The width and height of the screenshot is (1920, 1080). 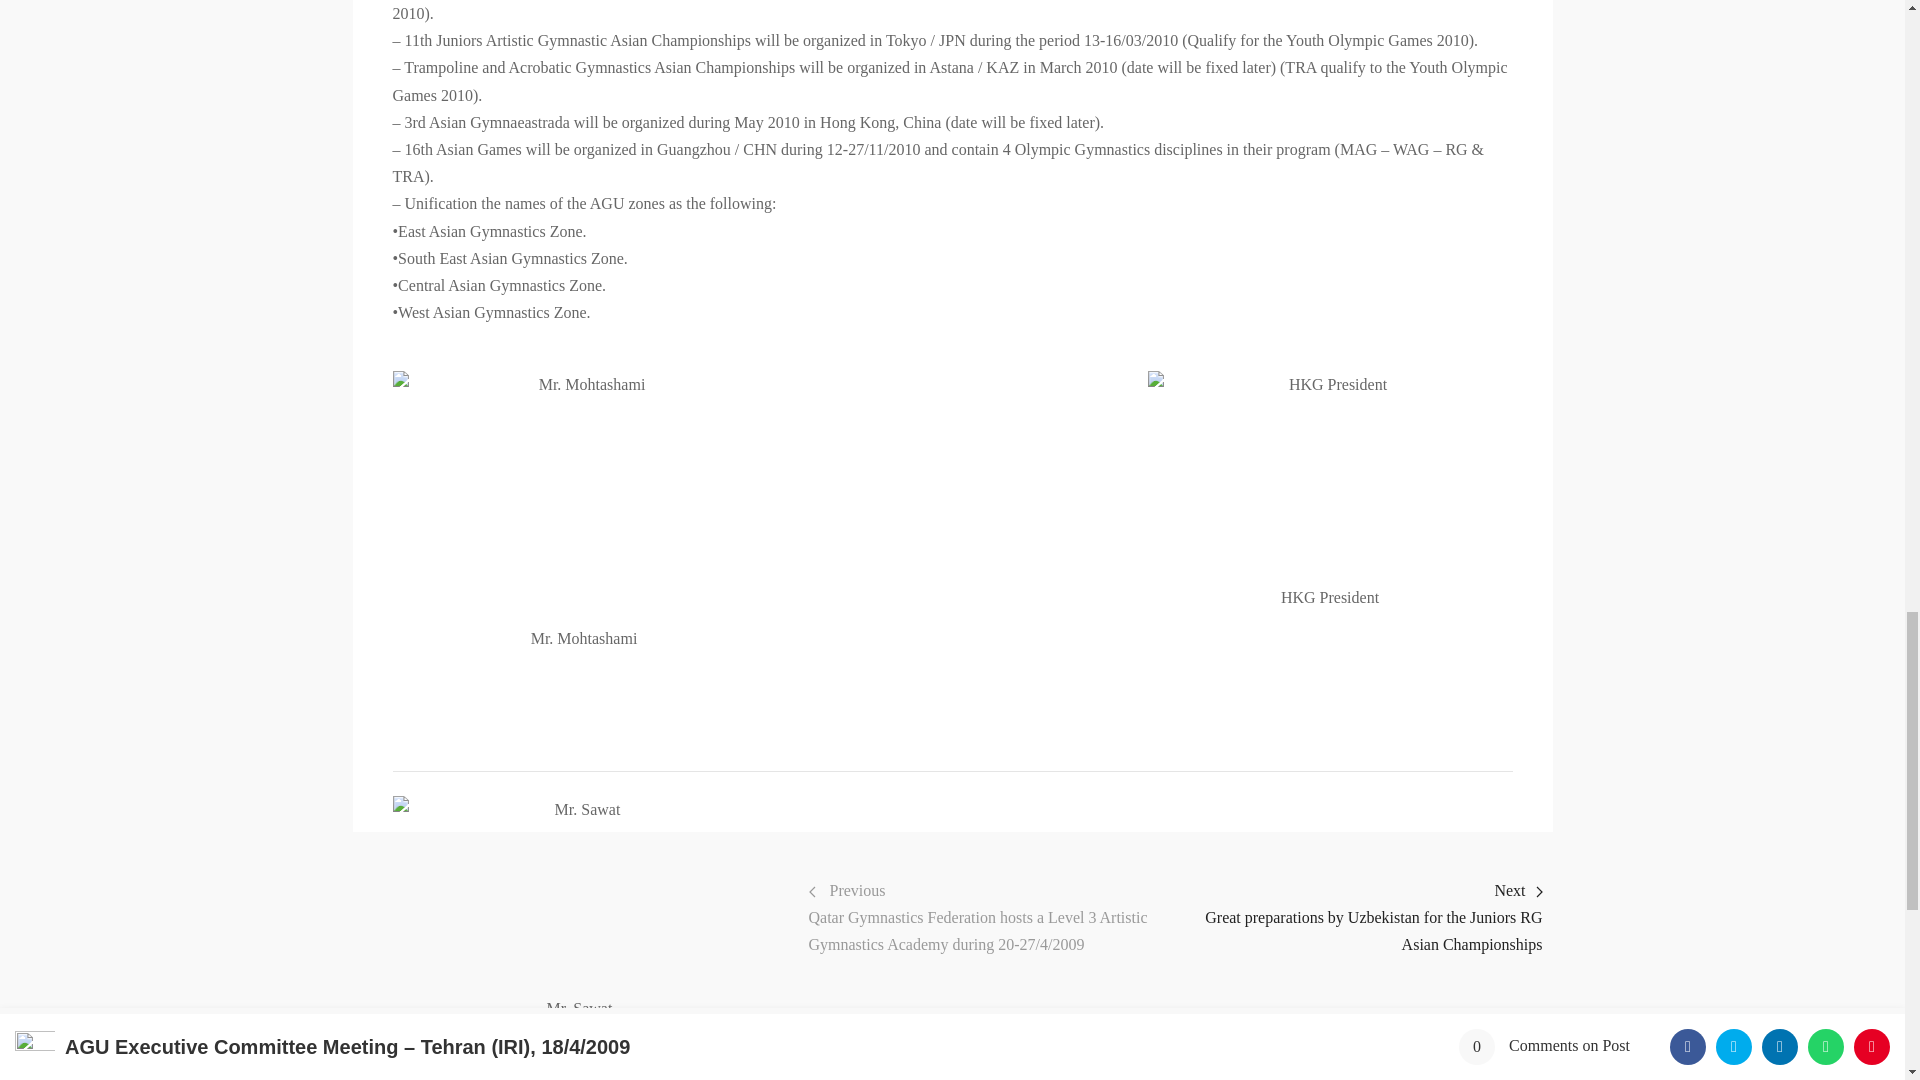 What do you see at coordinates (1330, 478) in the screenshot?
I see `HKG President` at bounding box center [1330, 478].